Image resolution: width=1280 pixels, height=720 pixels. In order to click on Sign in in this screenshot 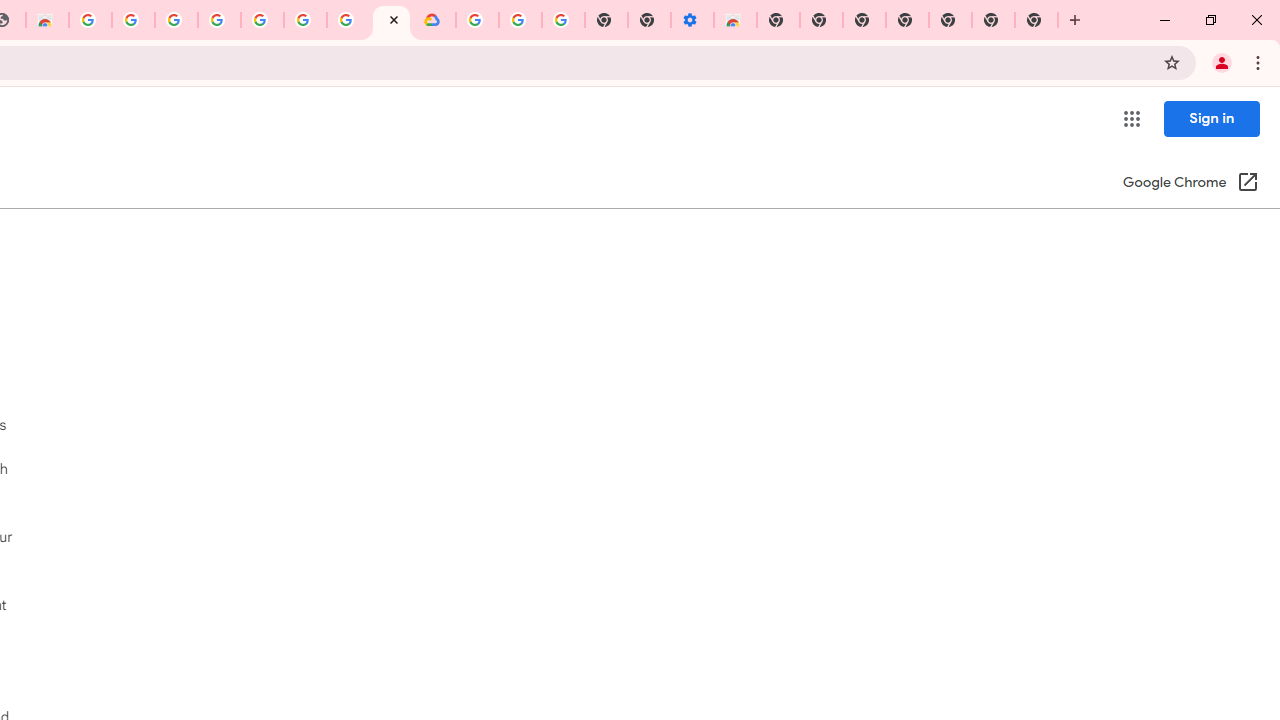, I will do `click(1211, 118)`.